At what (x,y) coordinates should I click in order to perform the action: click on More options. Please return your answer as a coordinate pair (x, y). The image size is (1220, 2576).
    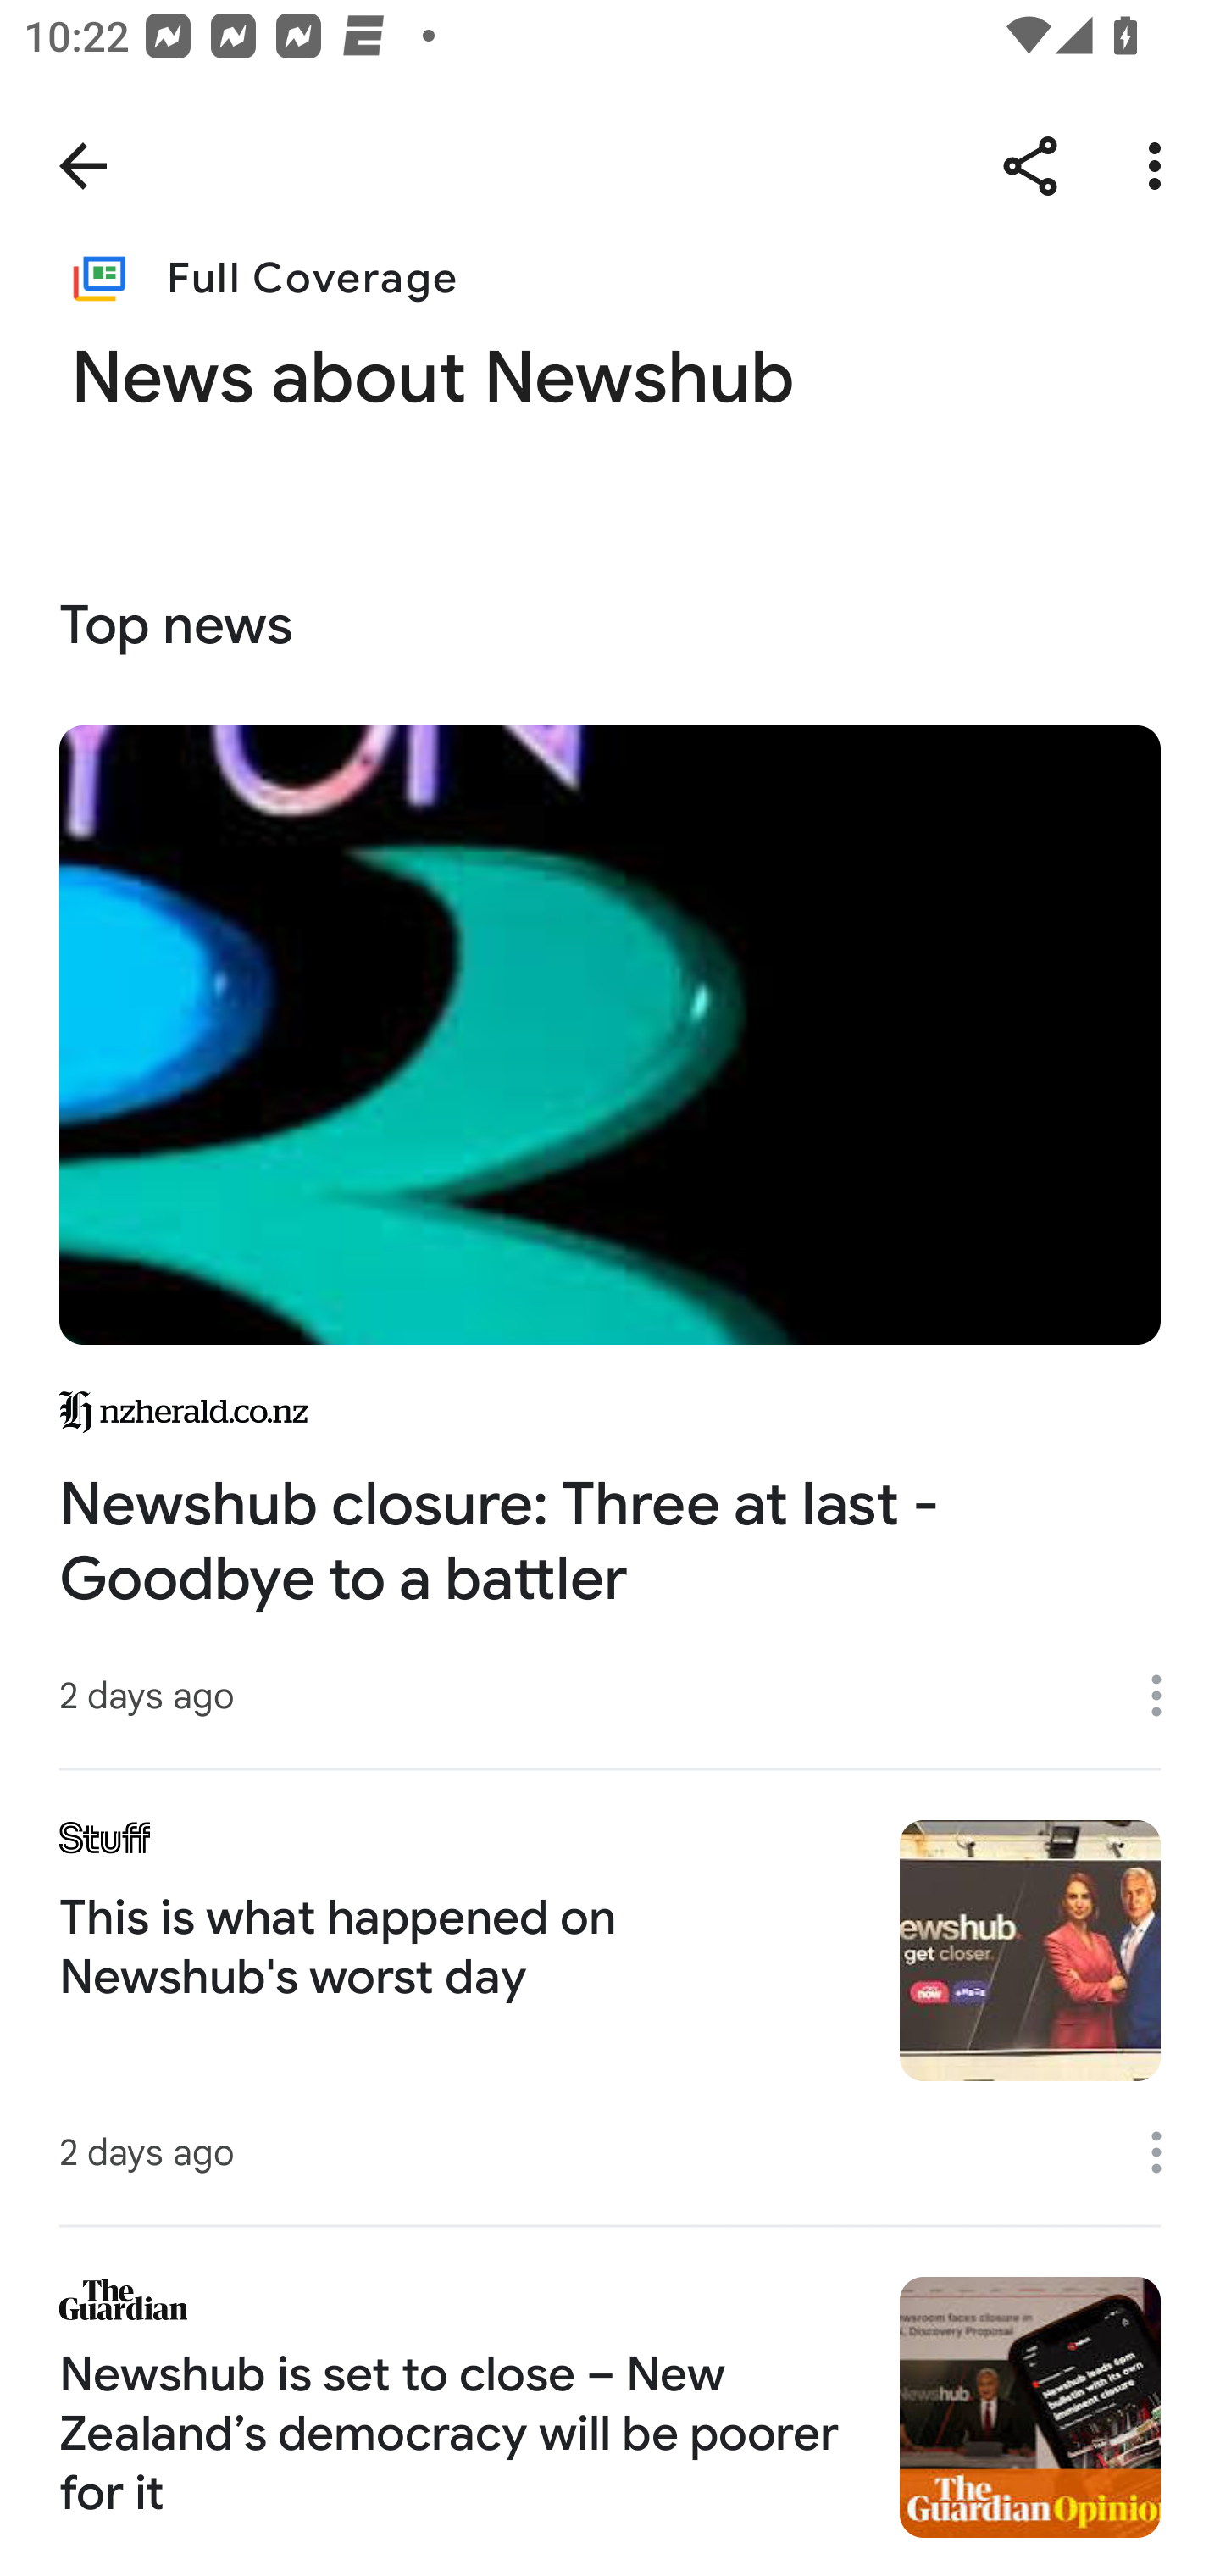
    Looking at the image, I should click on (1167, 1696).